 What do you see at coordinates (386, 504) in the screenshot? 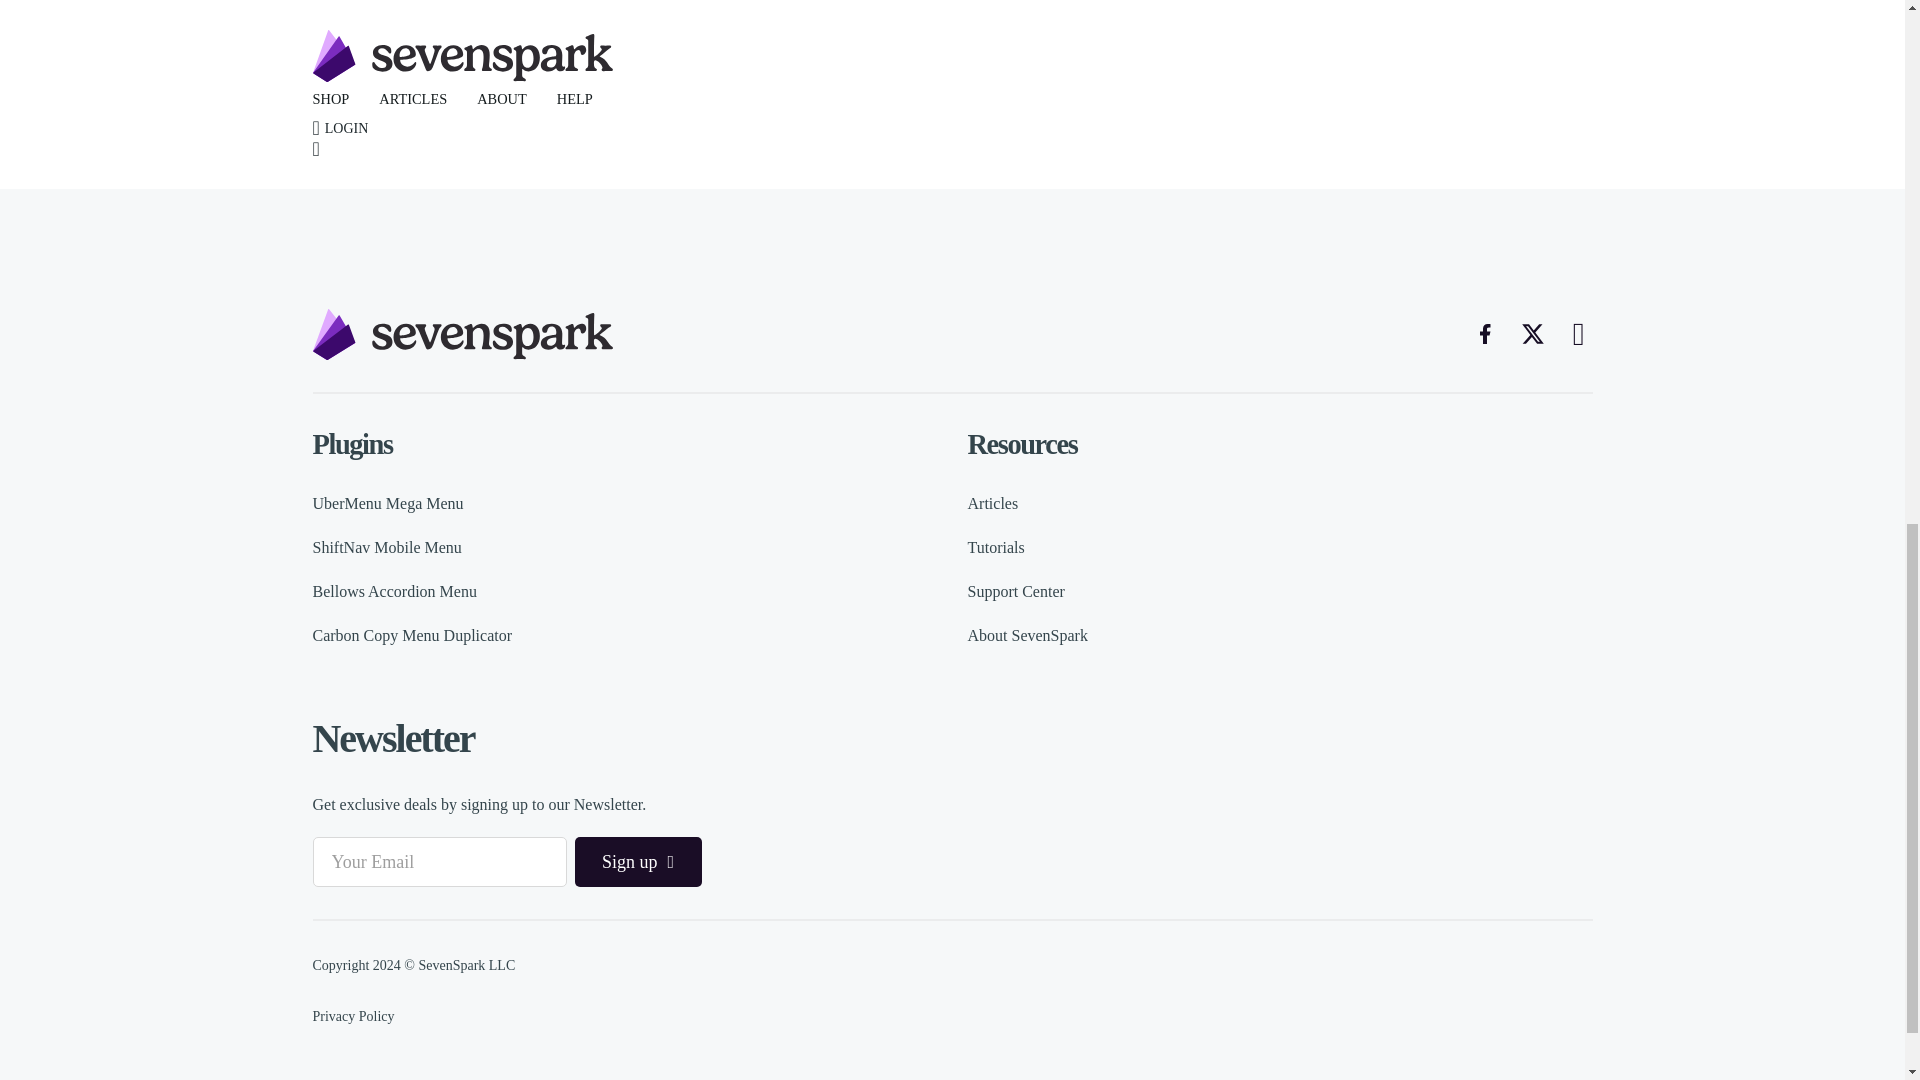
I see `UberMenu Mega Menu` at bounding box center [386, 504].